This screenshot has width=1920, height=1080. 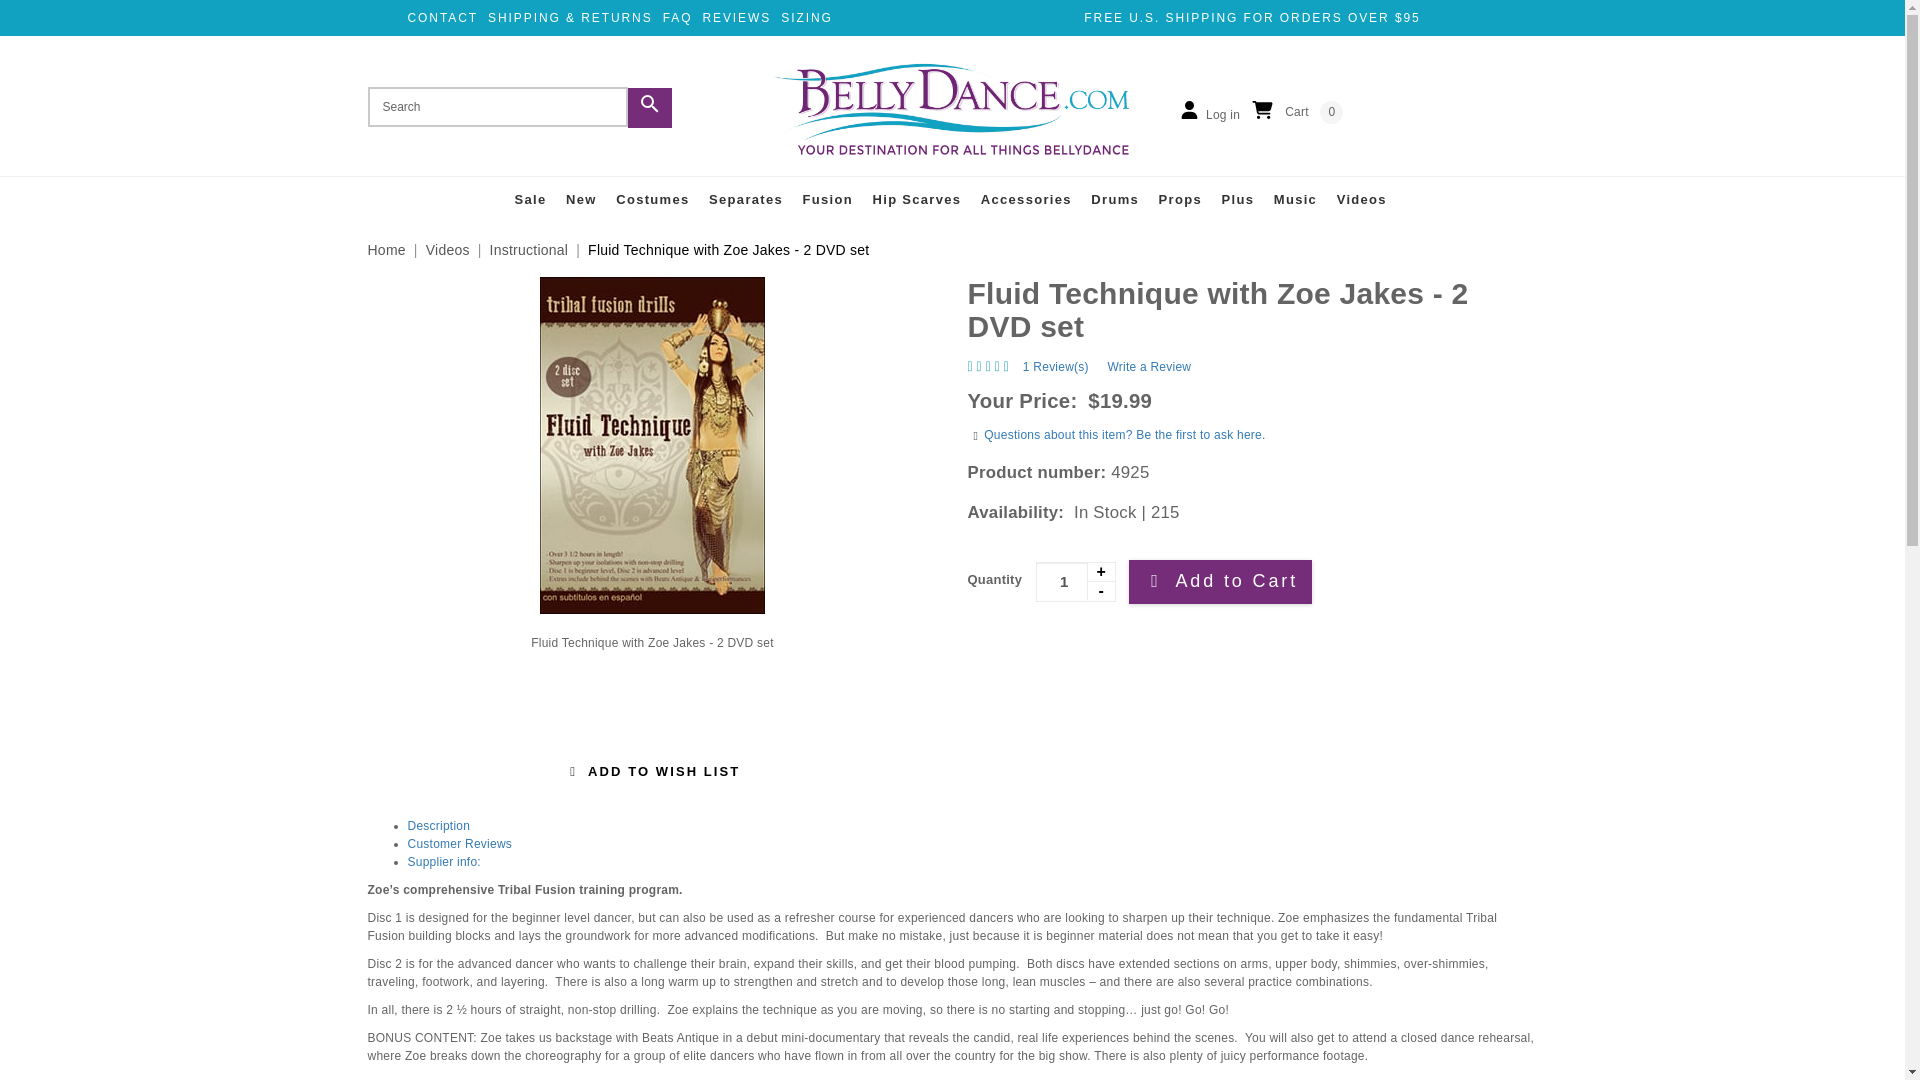 I want to click on Bellydance.com, so click(x=952, y=108).